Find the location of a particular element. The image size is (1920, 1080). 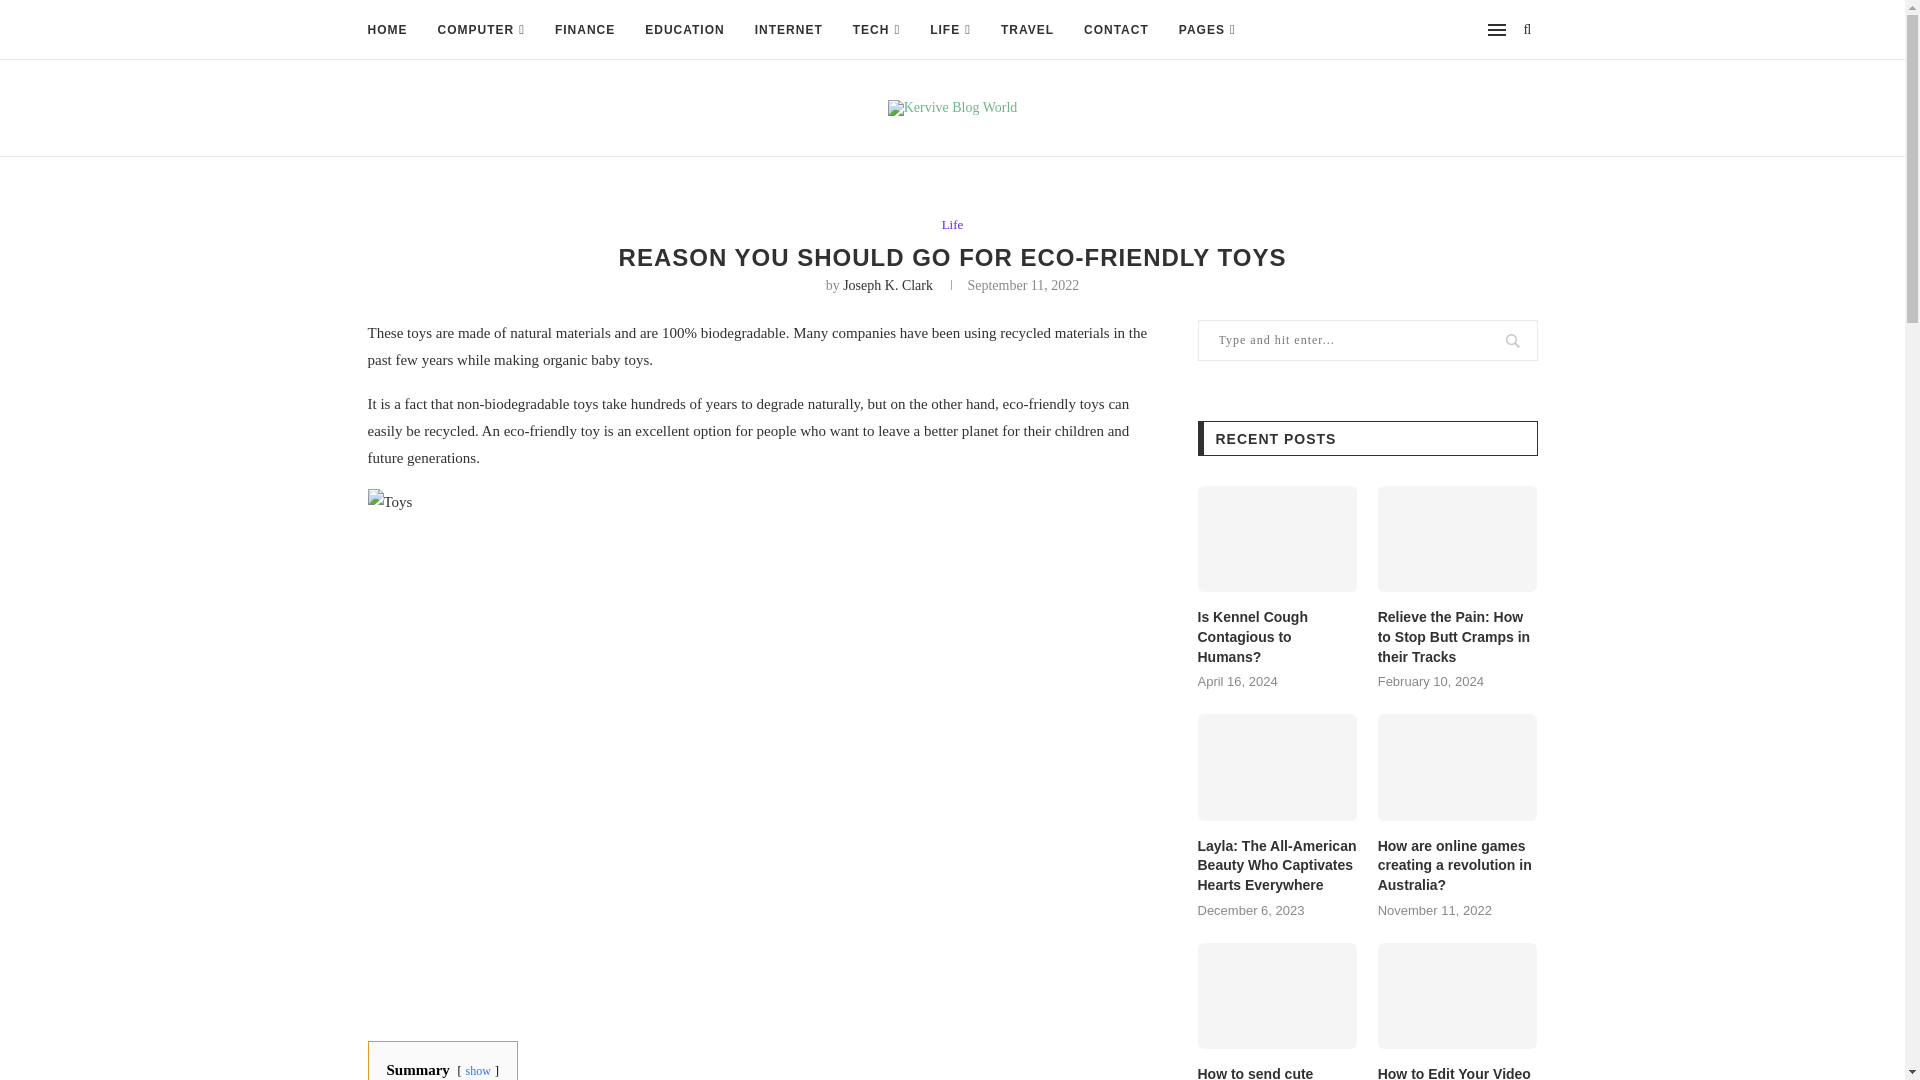

HOME is located at coordinates (388, 30).